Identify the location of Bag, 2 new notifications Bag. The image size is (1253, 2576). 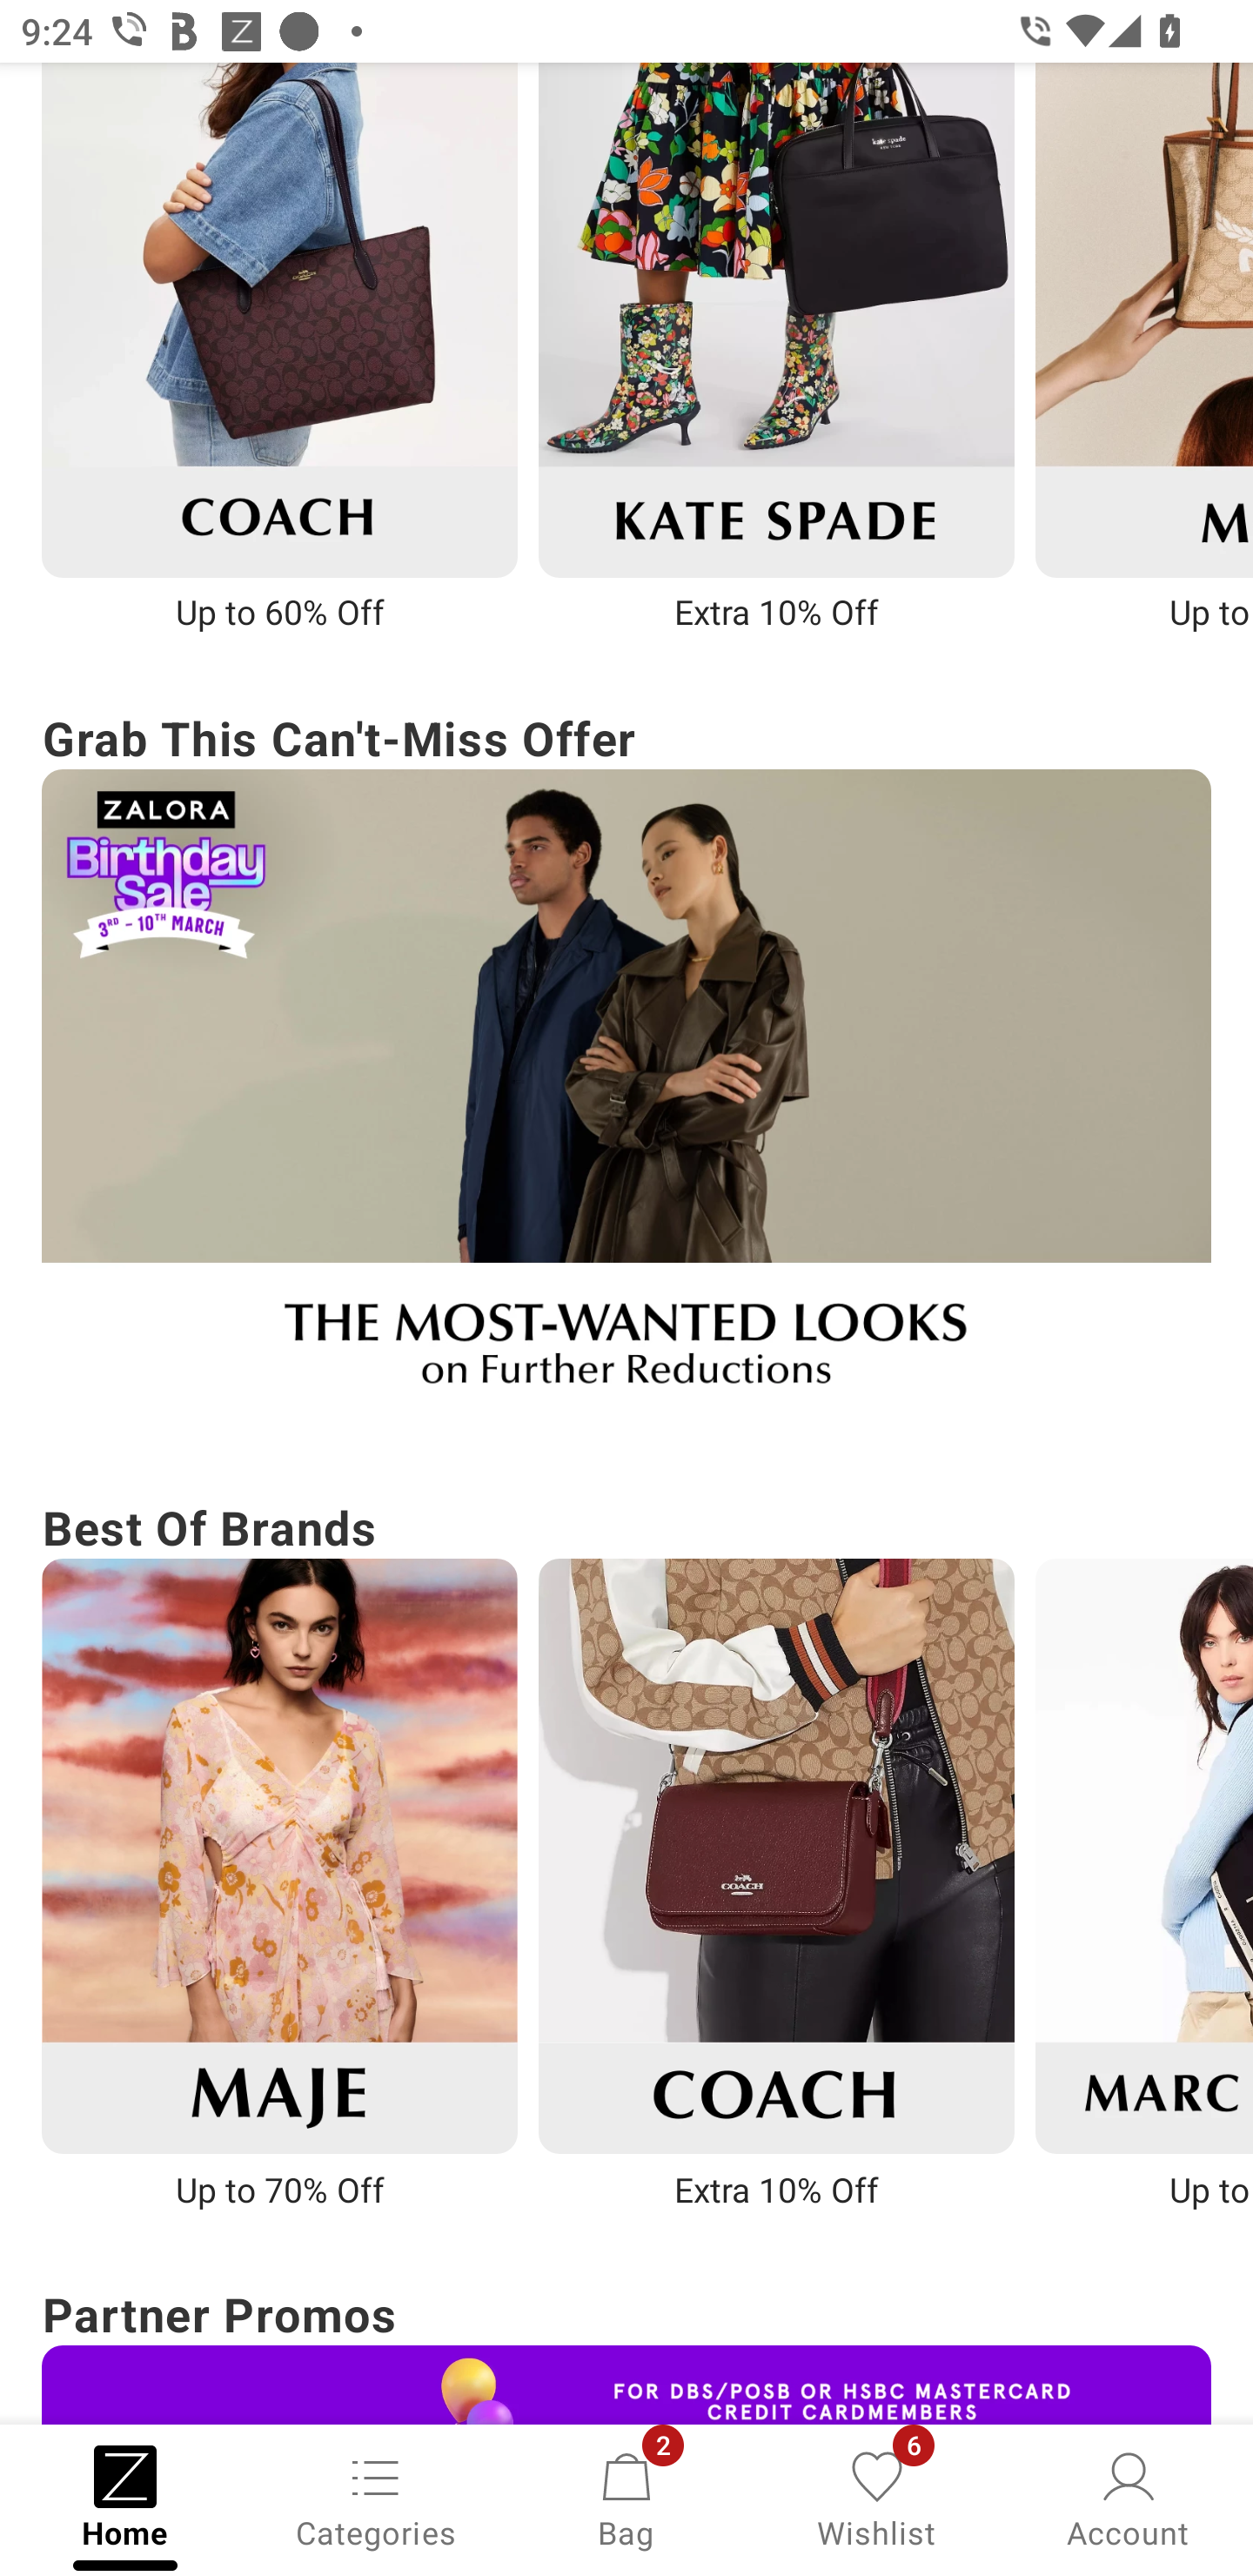
(626, 2498).